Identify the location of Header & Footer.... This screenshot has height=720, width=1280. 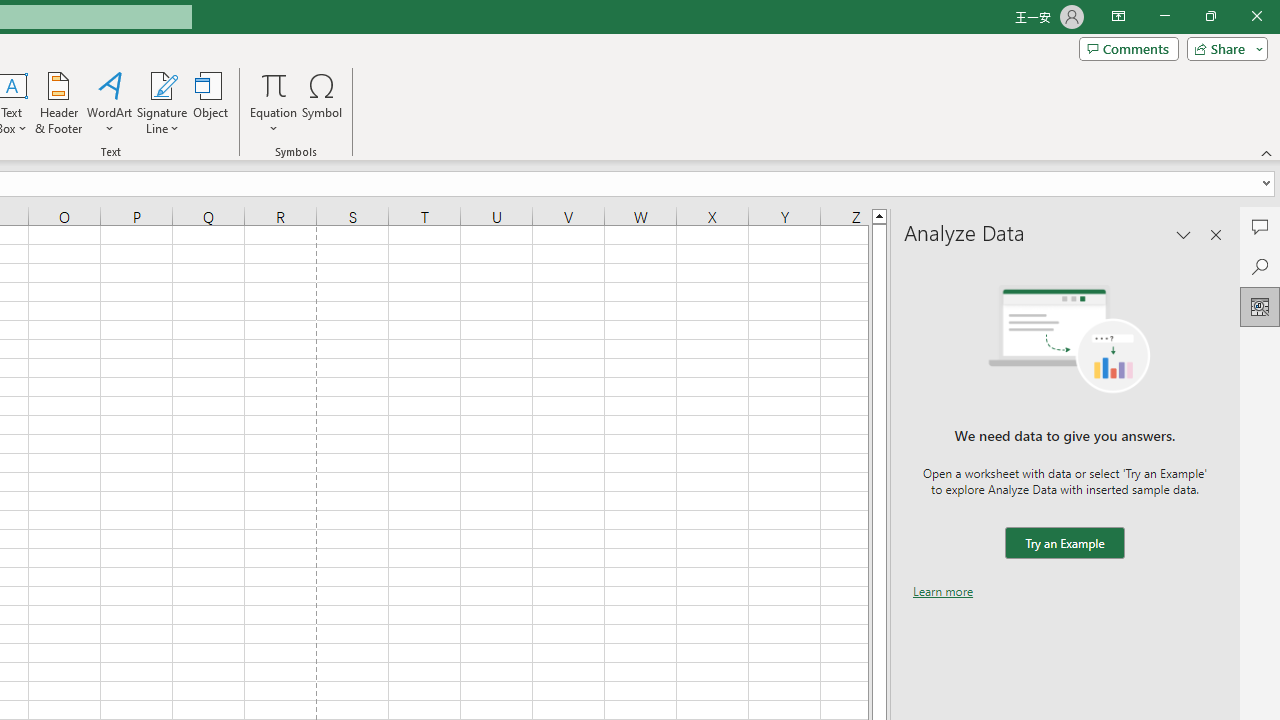
(58, 102).